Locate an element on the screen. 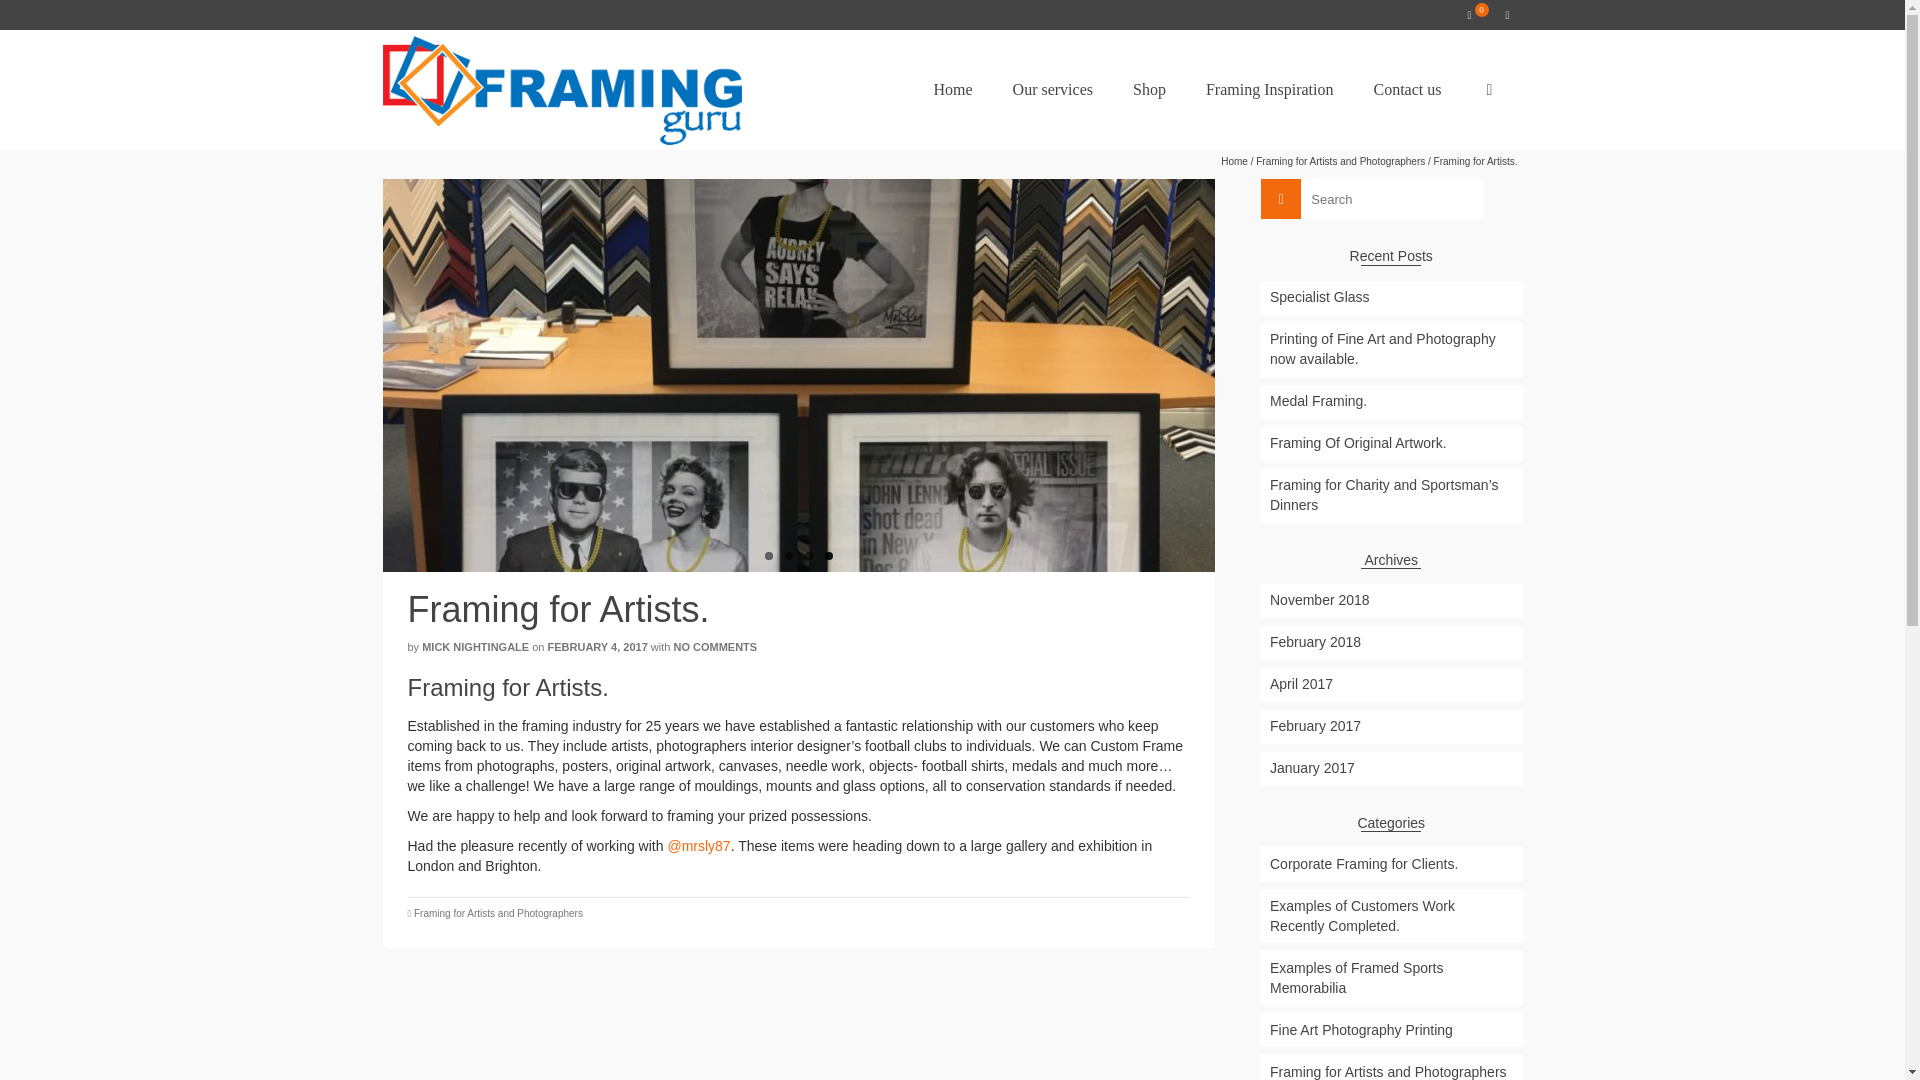  NO COMMENTS is located at coordinates (714, 647).